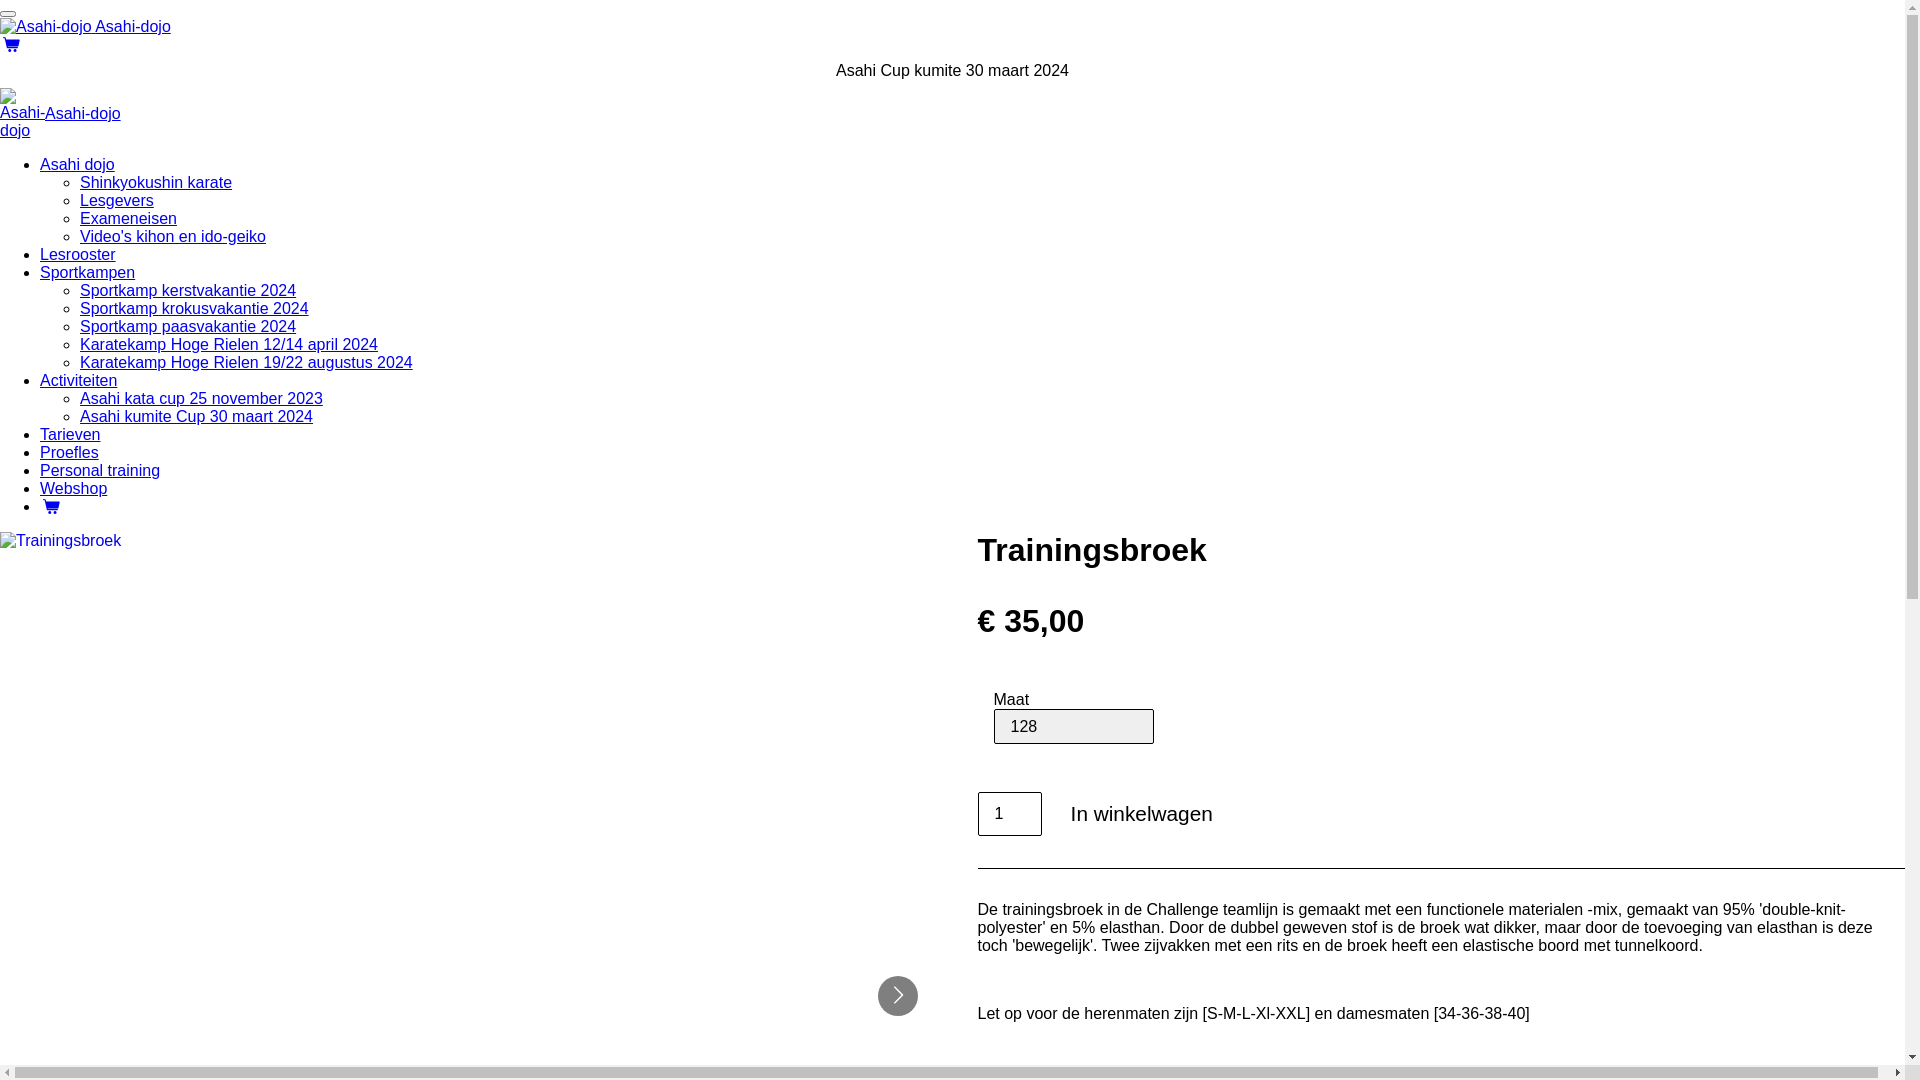 This screenshot has width=1920, height=1080. Describe the element at coordinates (22, 114) in the screenshot. I see `Asahi-dojo` at that location.